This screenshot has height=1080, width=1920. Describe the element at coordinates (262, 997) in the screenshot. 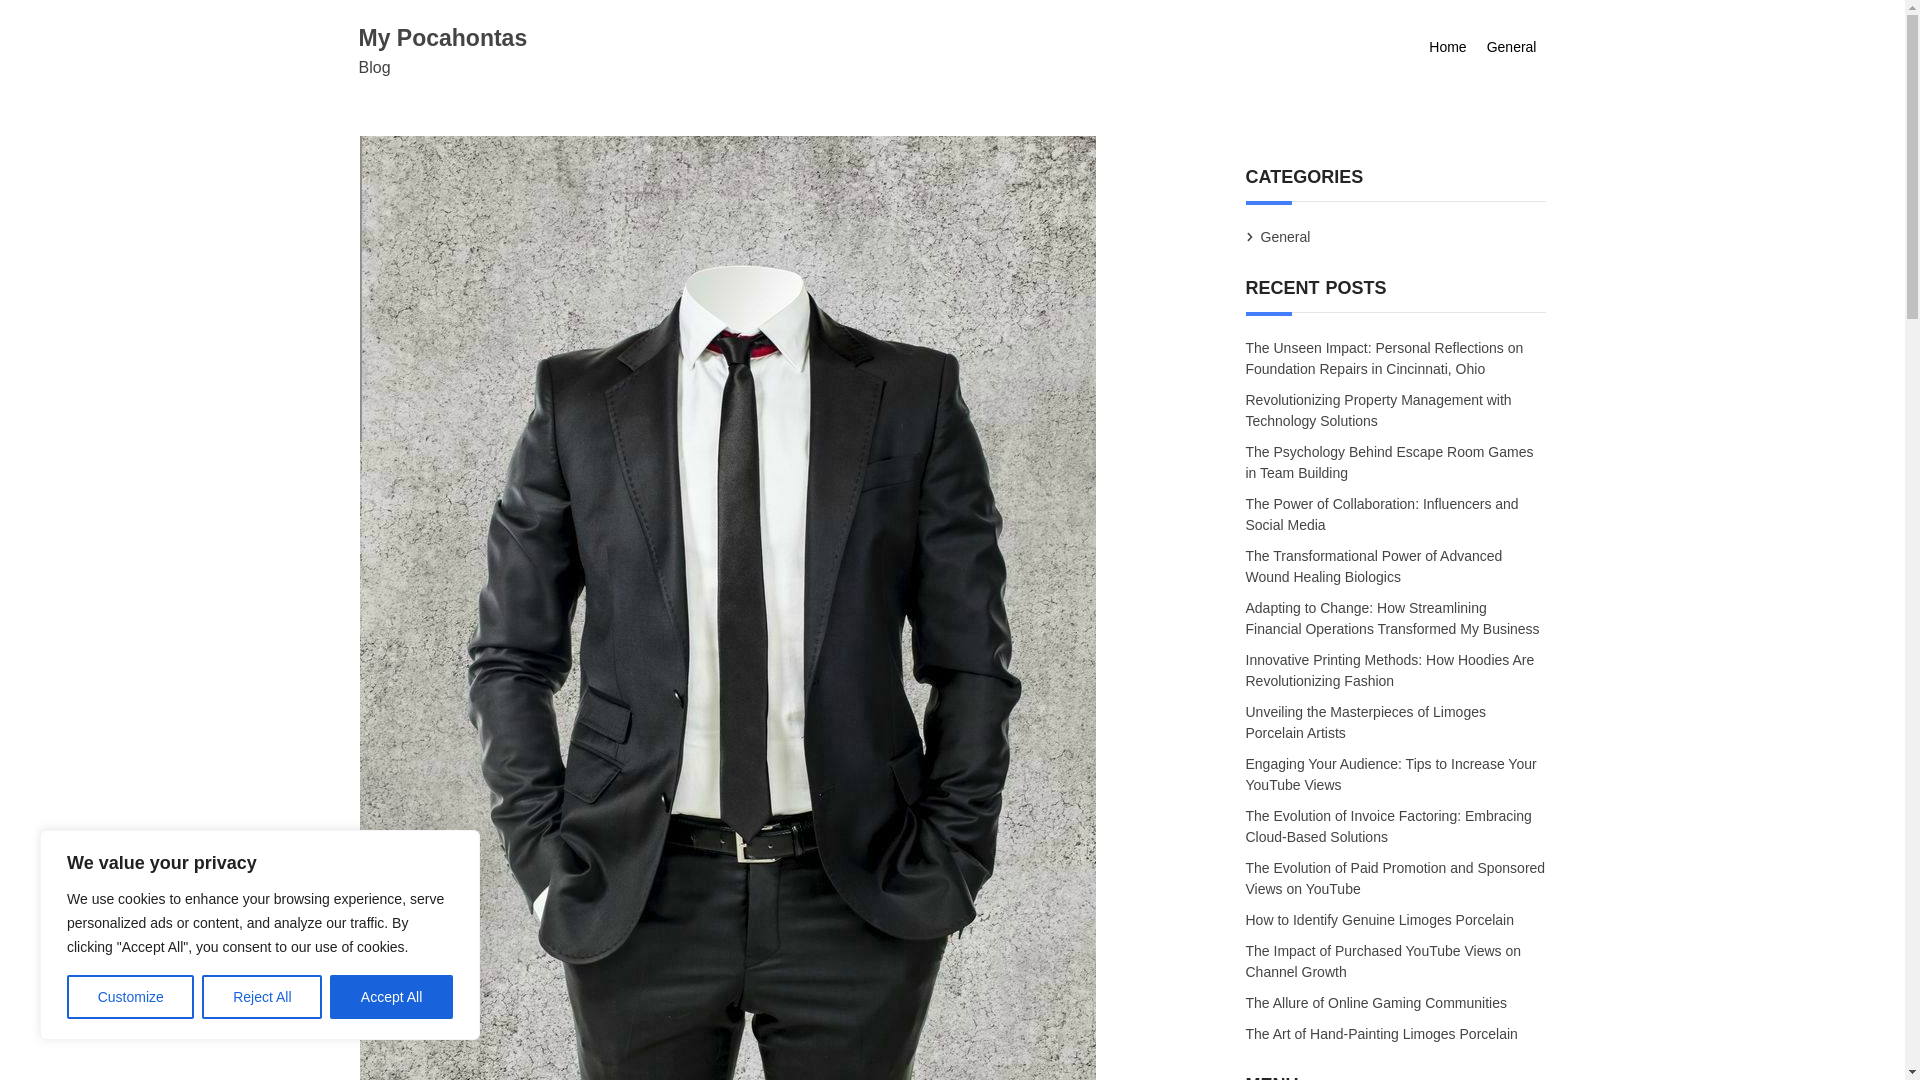

I see `Reject All` at that location.